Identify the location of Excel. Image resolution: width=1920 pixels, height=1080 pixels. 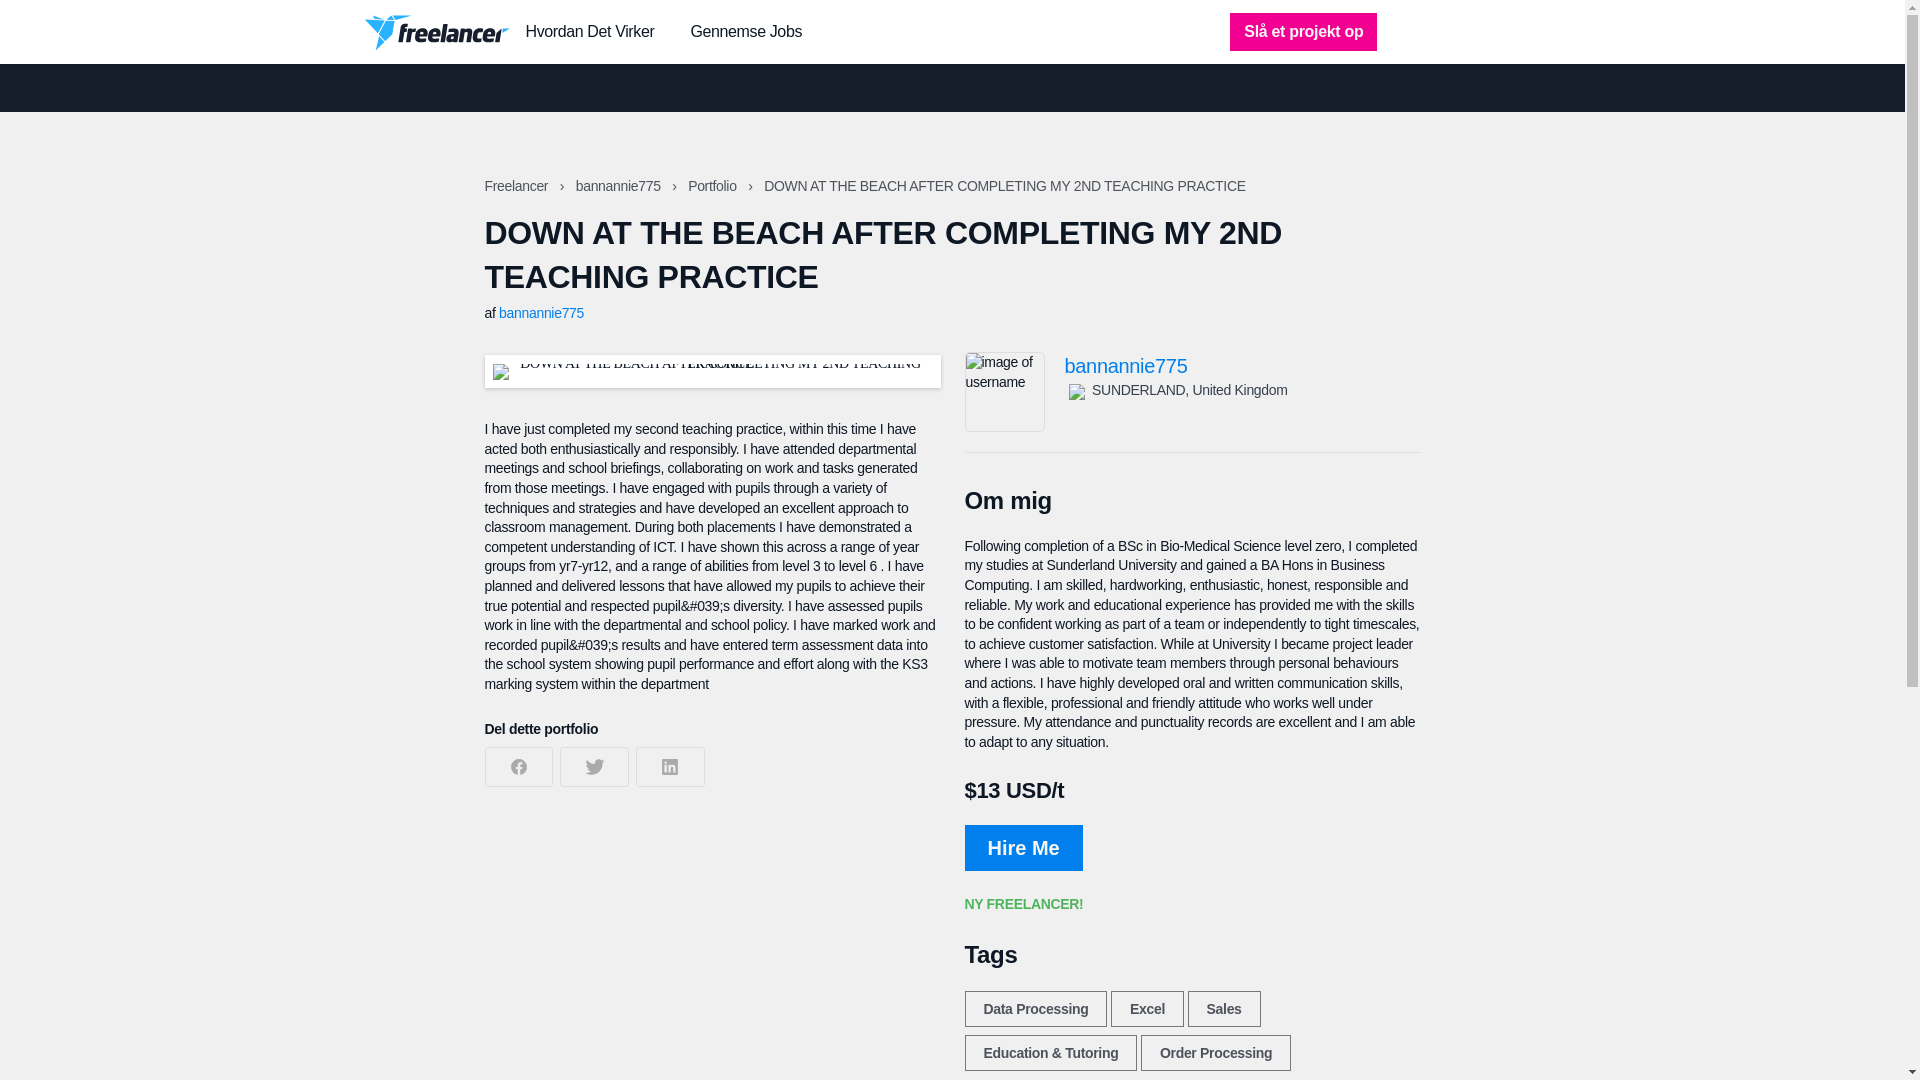
(1148, 1009).